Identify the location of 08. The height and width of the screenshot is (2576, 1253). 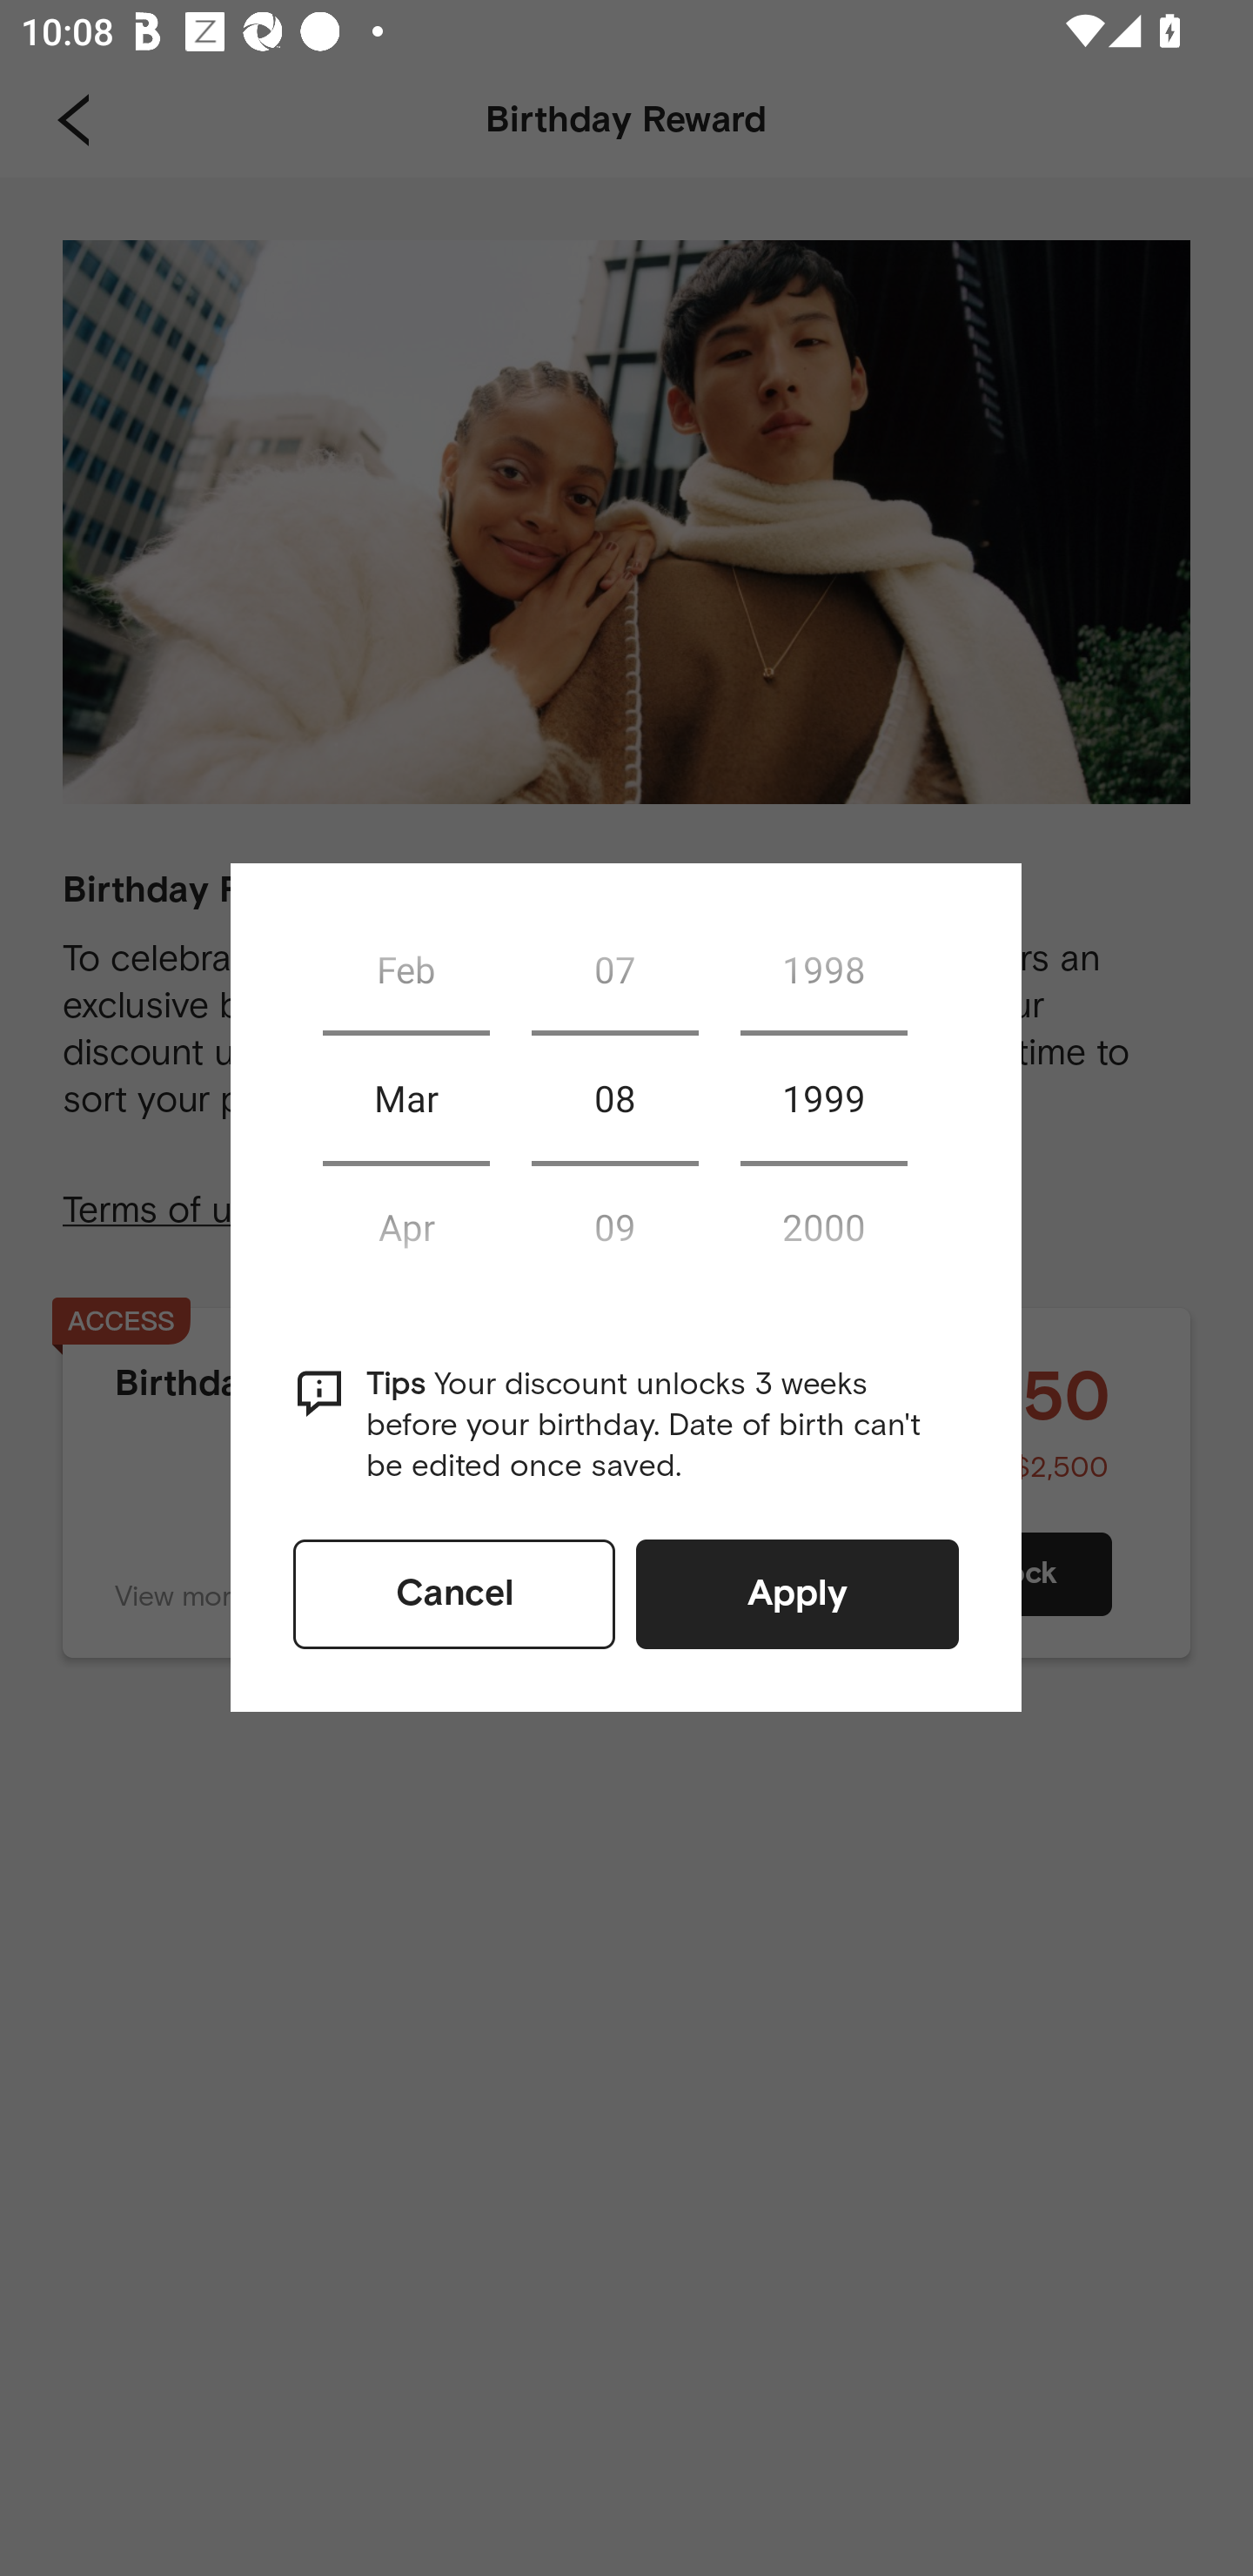
(614, 1098).